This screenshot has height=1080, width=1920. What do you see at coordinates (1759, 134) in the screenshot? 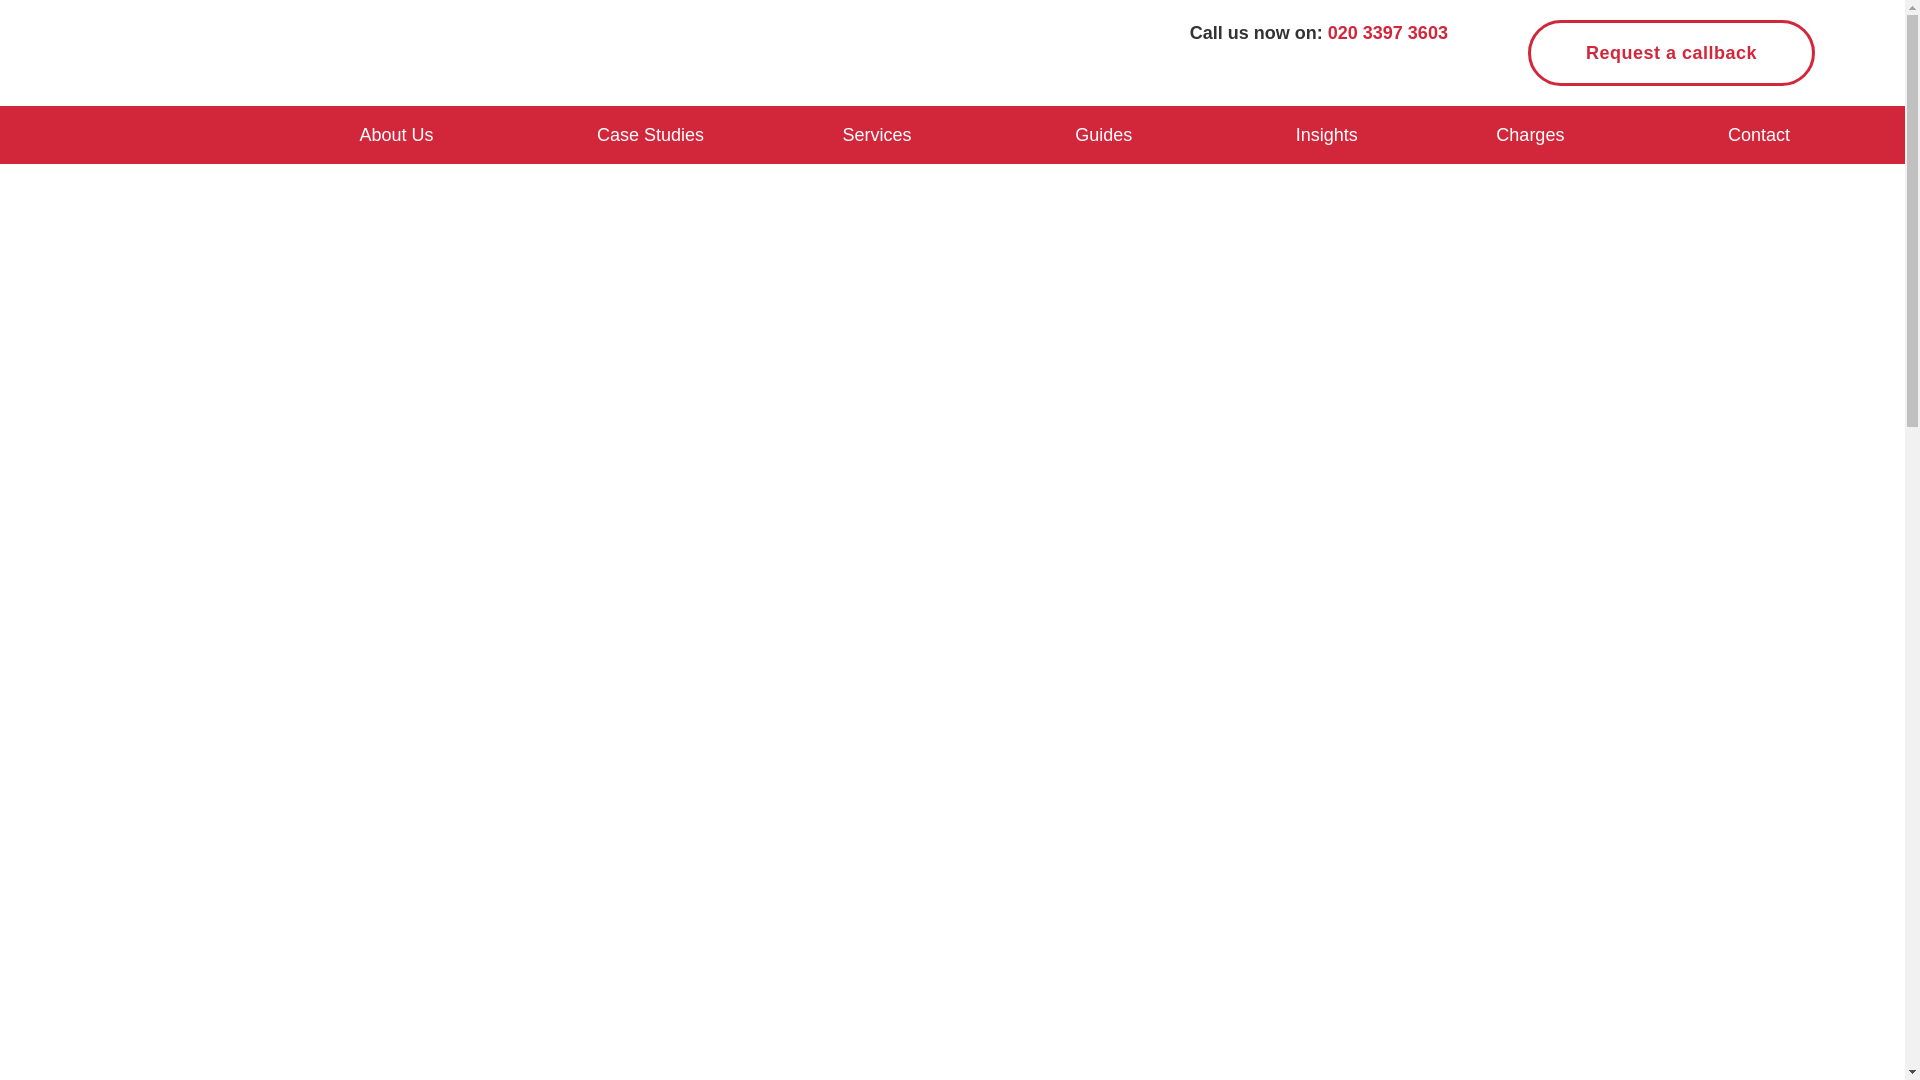
I see `Contact` at bounding box center [1759, 134].